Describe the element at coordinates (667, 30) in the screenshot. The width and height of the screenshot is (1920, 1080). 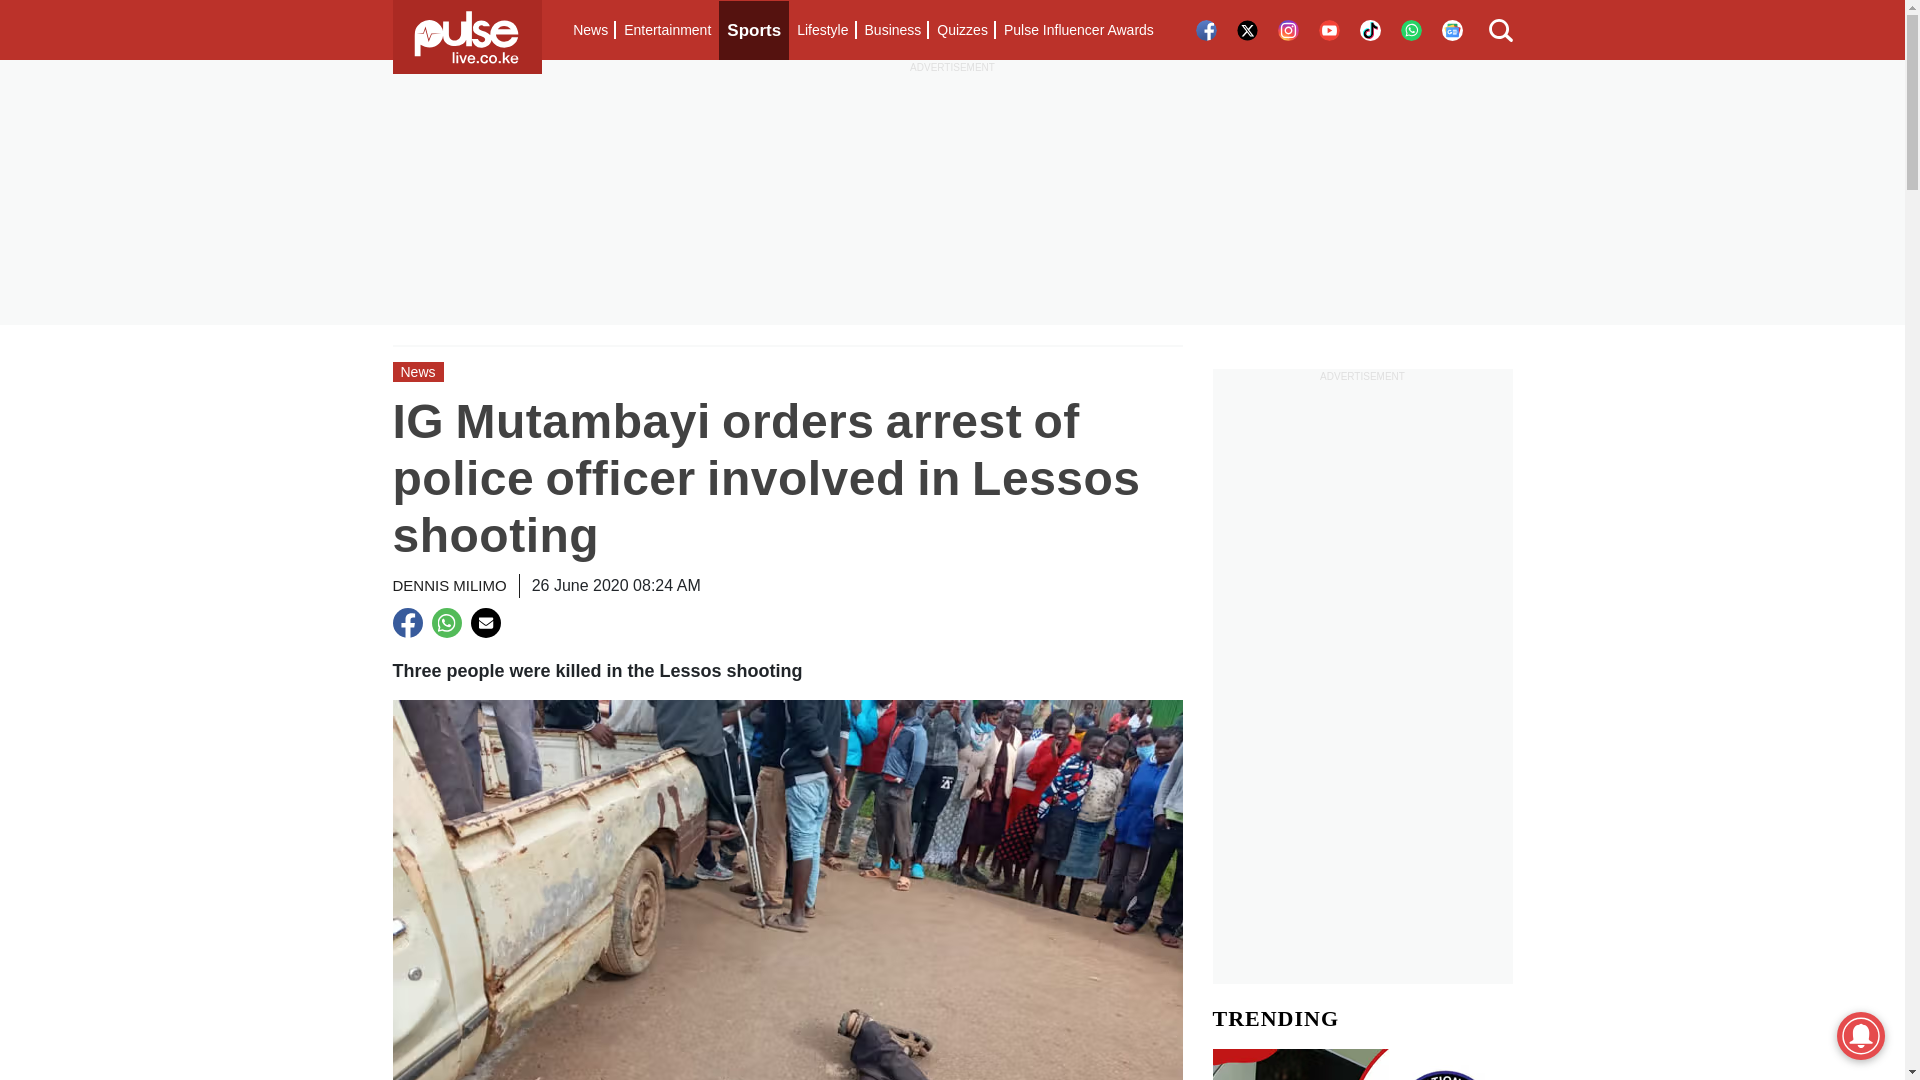
I see `Entertainment` at that location.